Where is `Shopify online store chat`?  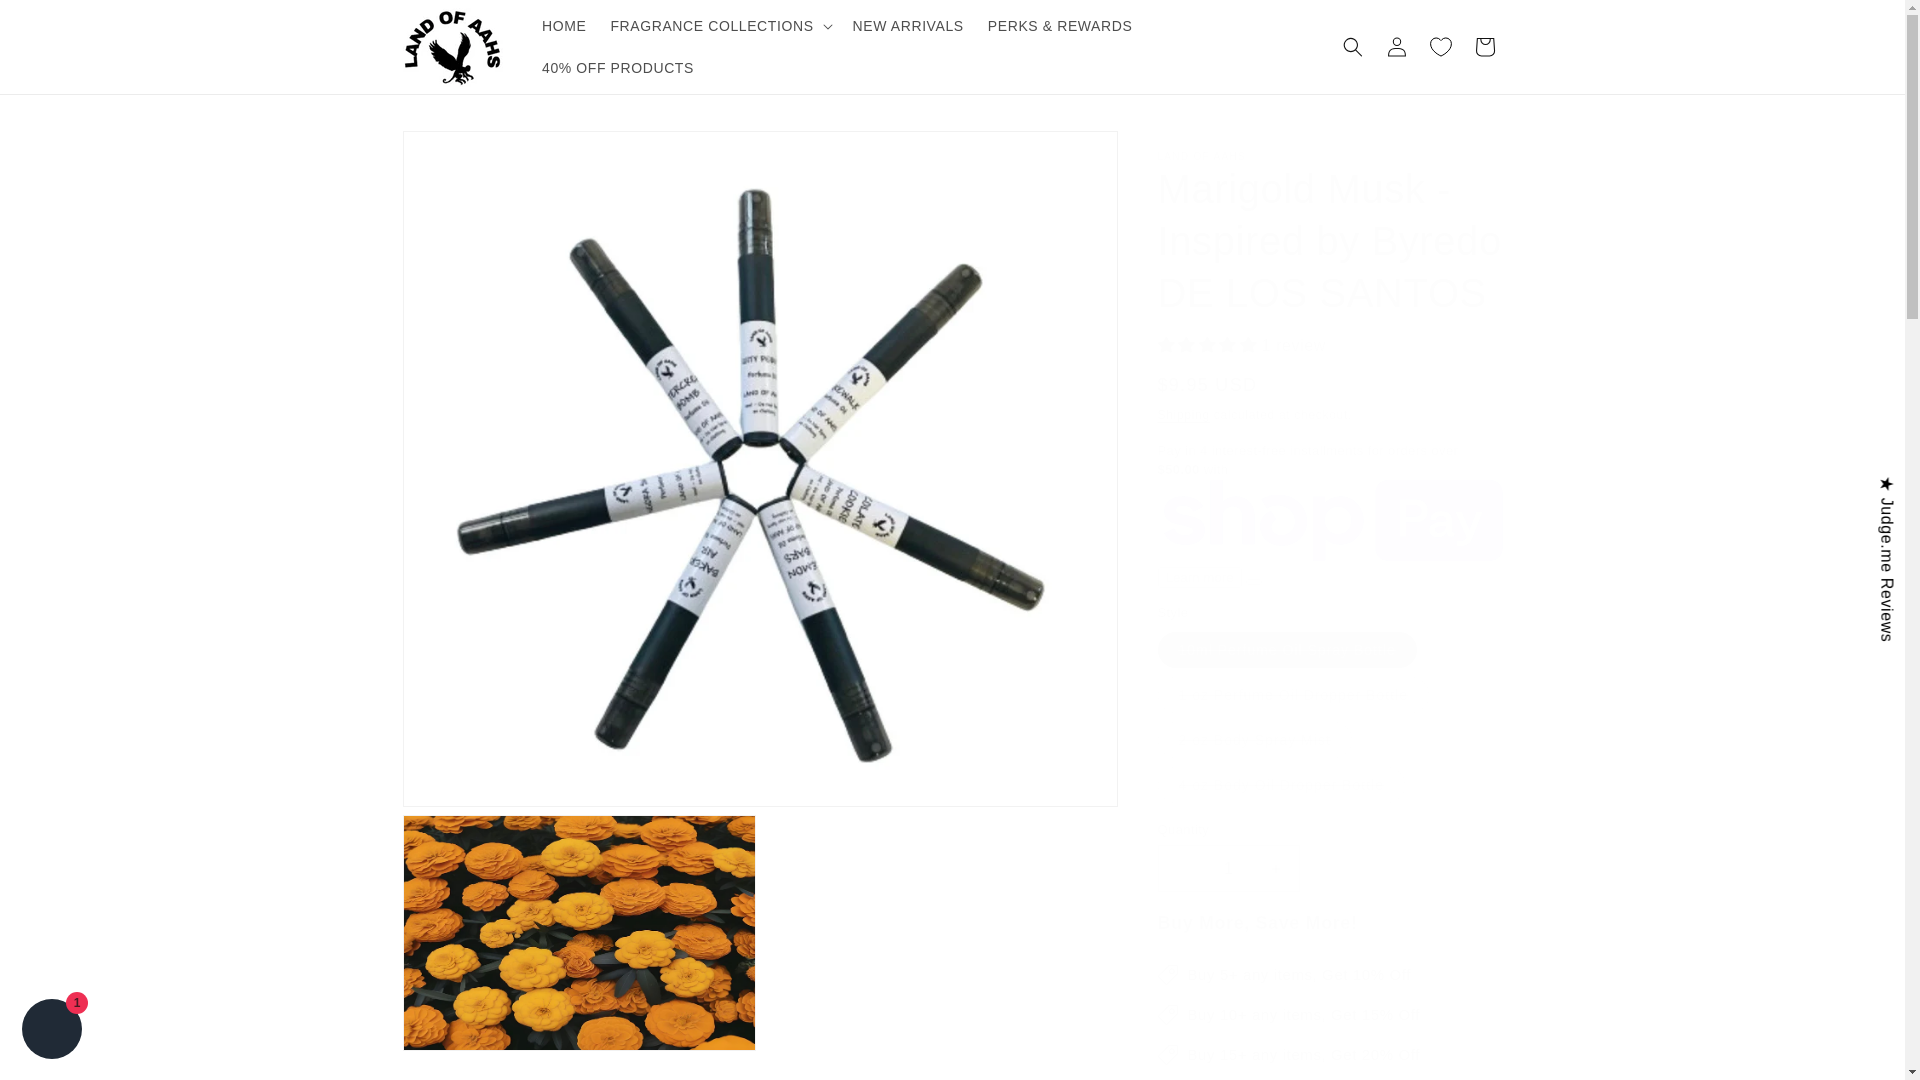
Shopify online store chat is located at coordinates (52, 1031).